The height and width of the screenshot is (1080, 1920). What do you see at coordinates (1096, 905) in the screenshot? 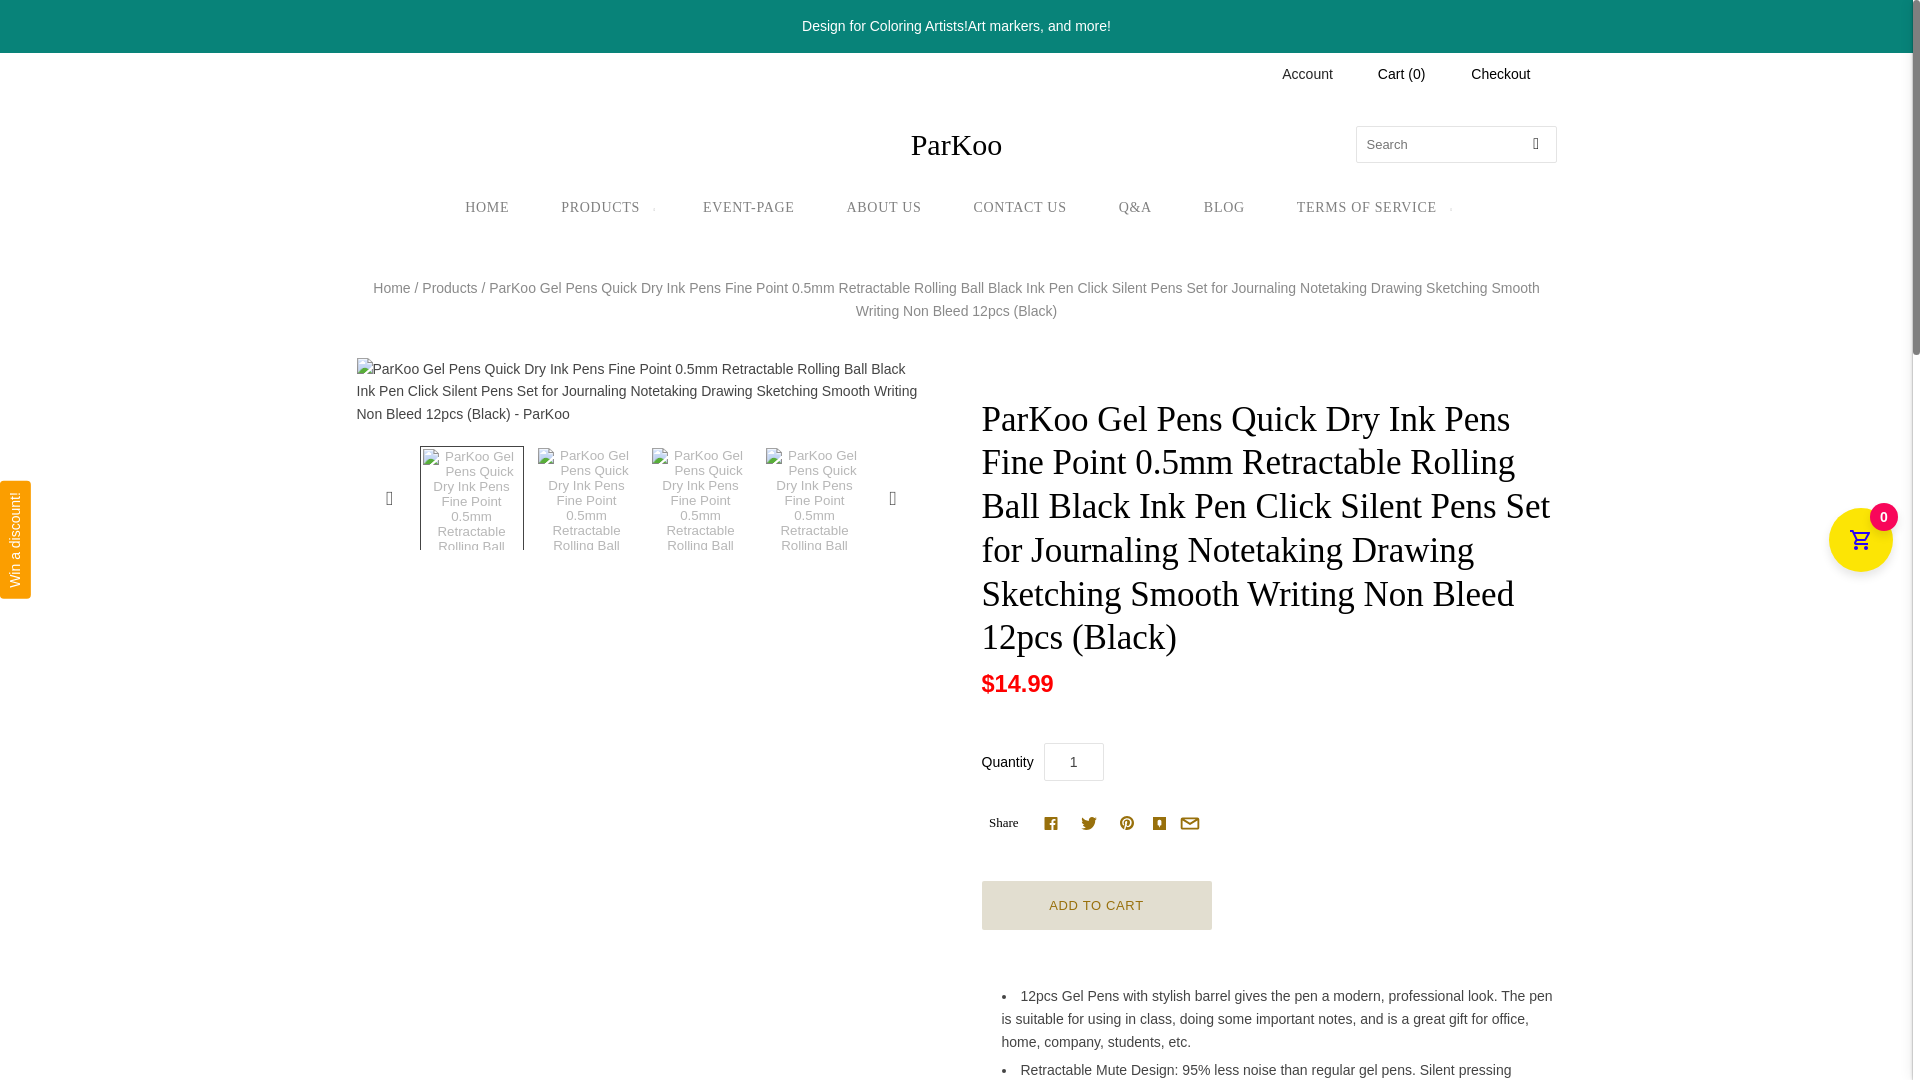
I see `Add to cart` at bounding box center [1096, 905].